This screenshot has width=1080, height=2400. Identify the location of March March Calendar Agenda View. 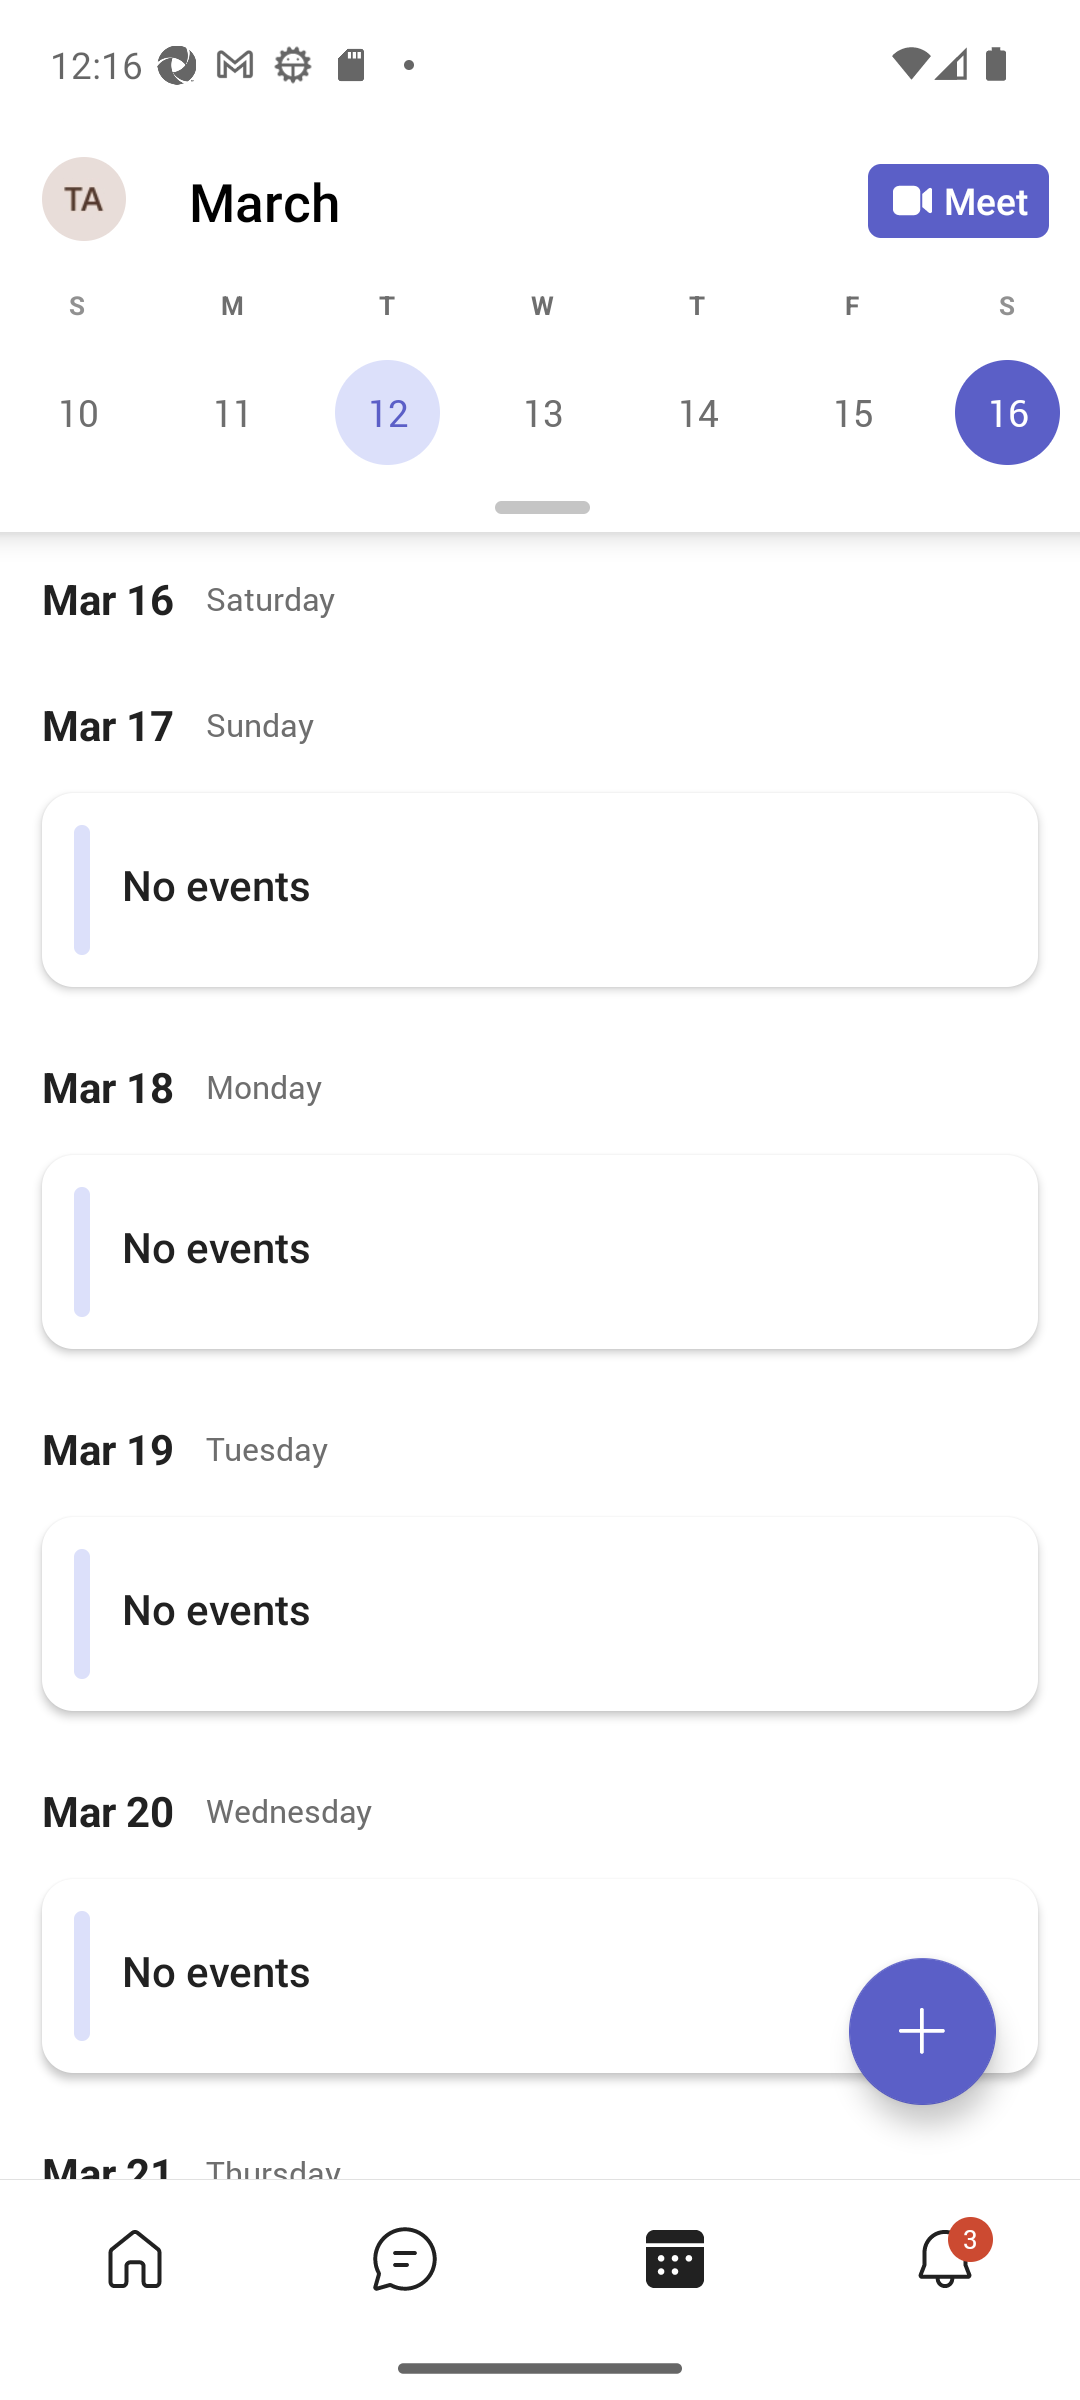
(528, 201).